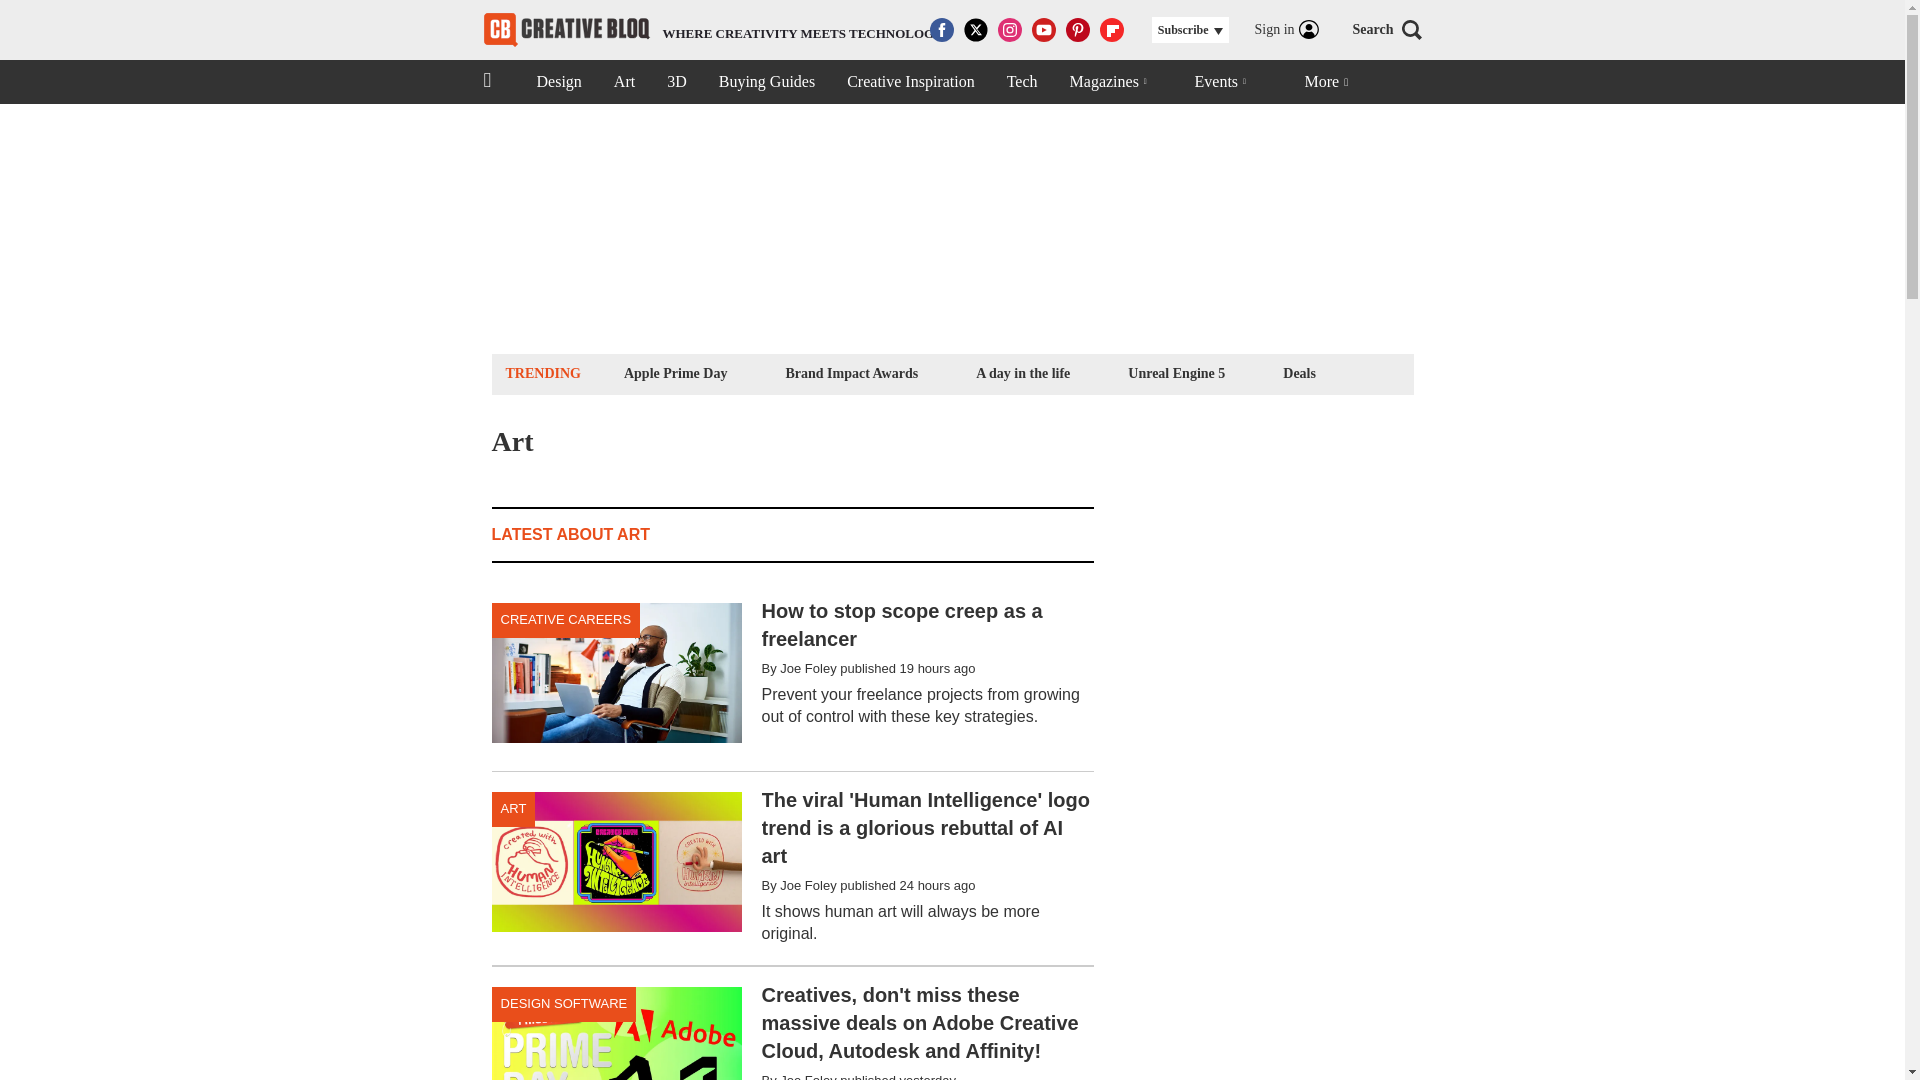 The height and width of the screenshot is (1080, 1920). Describe the element at coordinates (1023, 372) in the screenshot. I see `A day in the life` at that location.